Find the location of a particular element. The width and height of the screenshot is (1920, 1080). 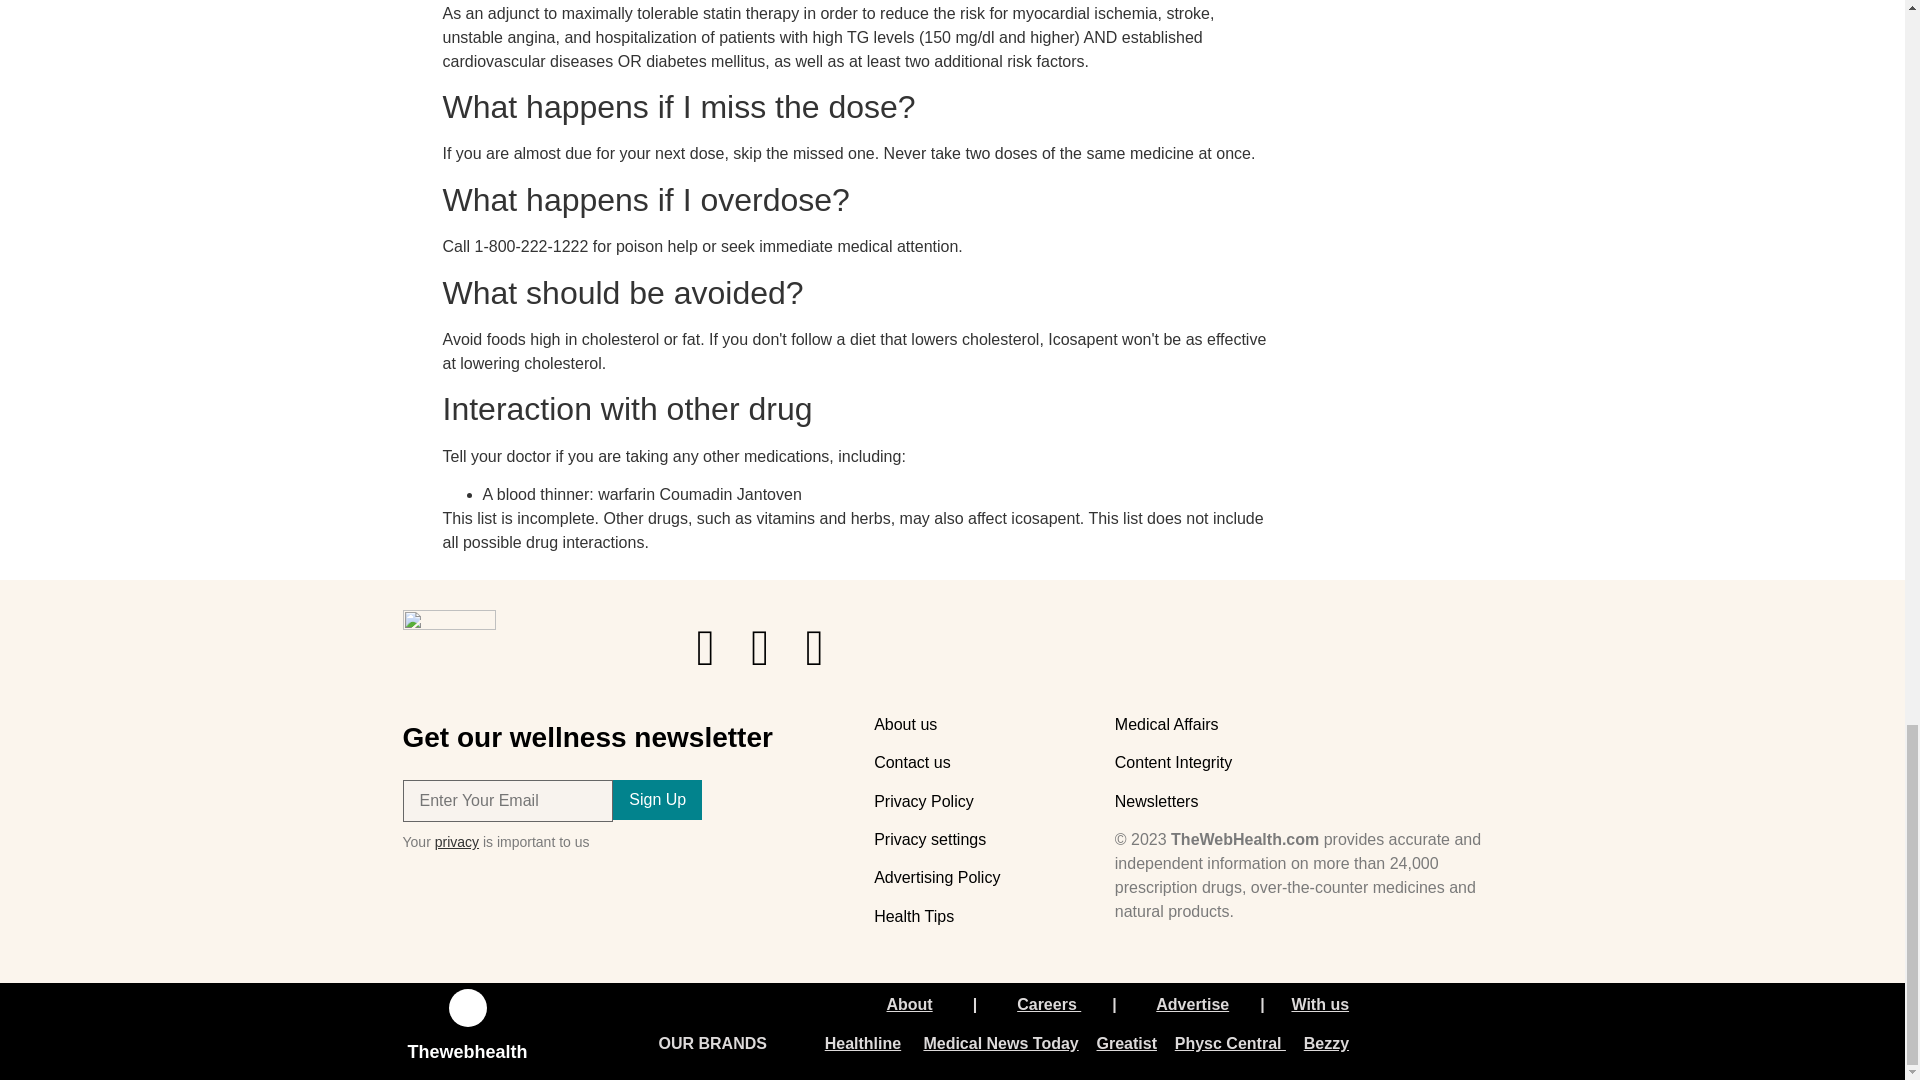

Sign Up is located at coordinates (657, 799).